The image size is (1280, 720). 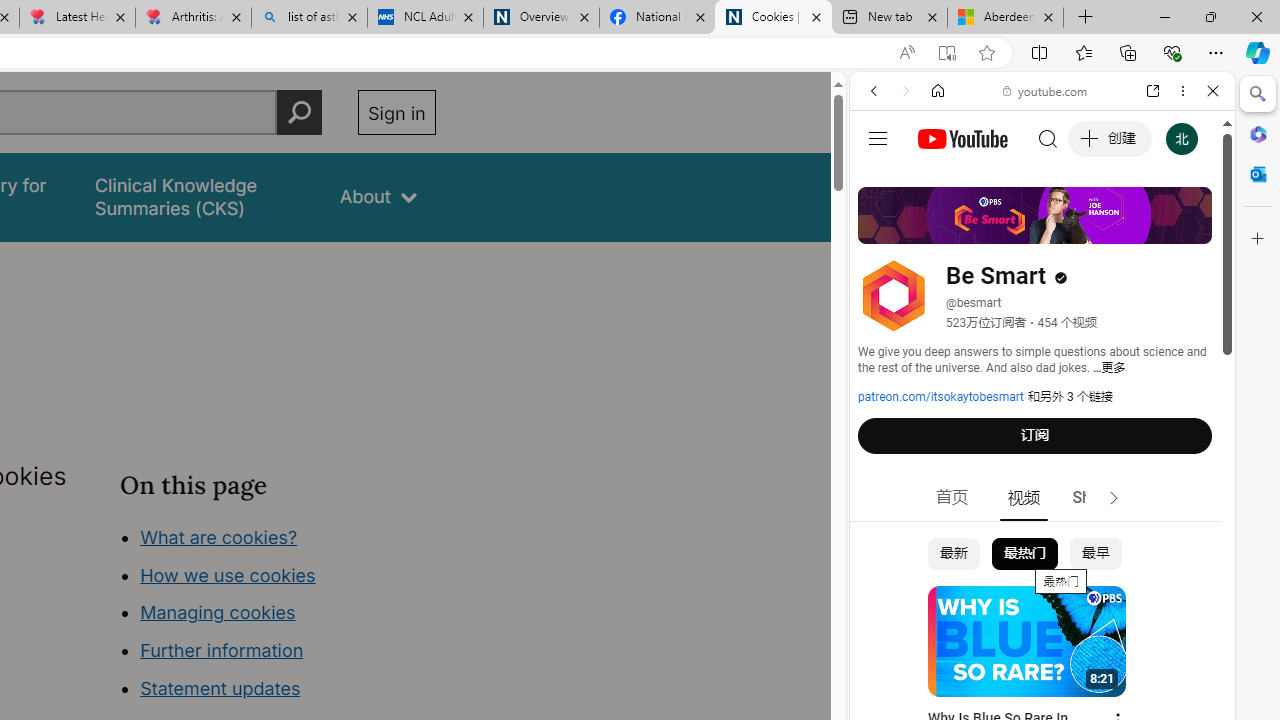 What do you see at coordinates (1042, 494) in the screenshot?
I see `Google` at bounding box center [1042, 494].